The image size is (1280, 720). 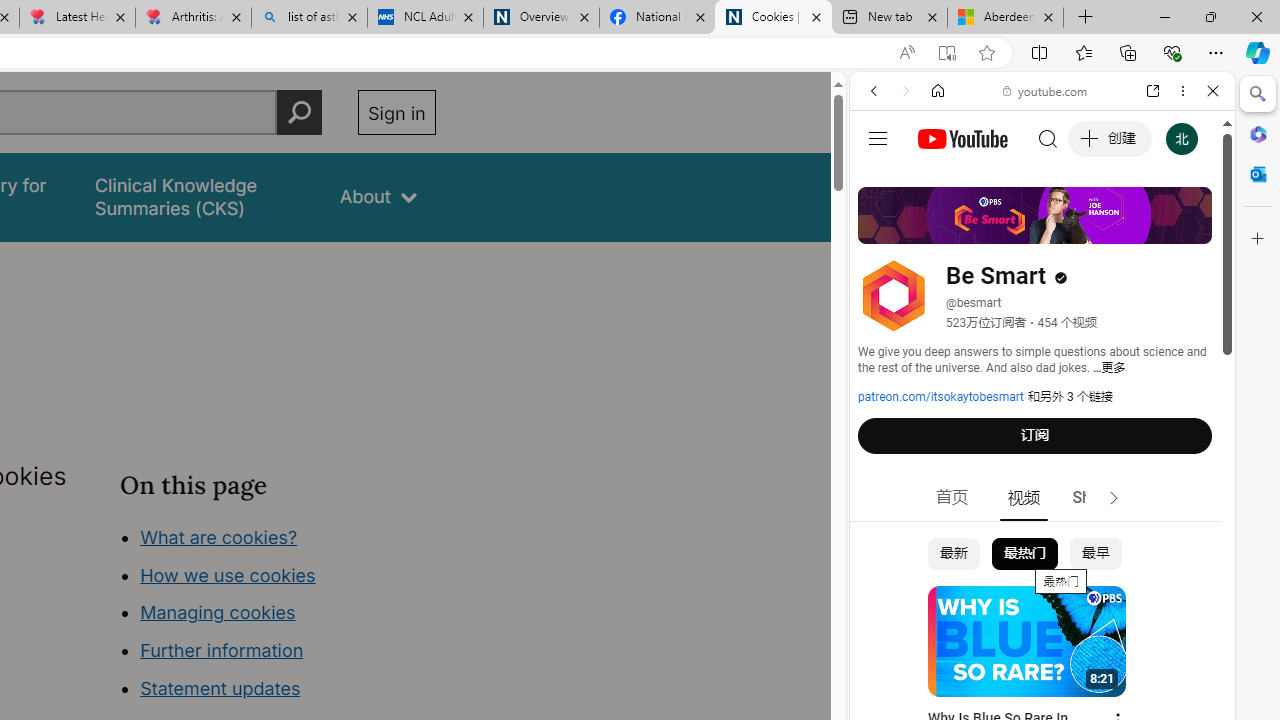 What do you see at coordinates (1042, 494) in the screenshot?
I see `Google` at bounding box center [1042, 494].